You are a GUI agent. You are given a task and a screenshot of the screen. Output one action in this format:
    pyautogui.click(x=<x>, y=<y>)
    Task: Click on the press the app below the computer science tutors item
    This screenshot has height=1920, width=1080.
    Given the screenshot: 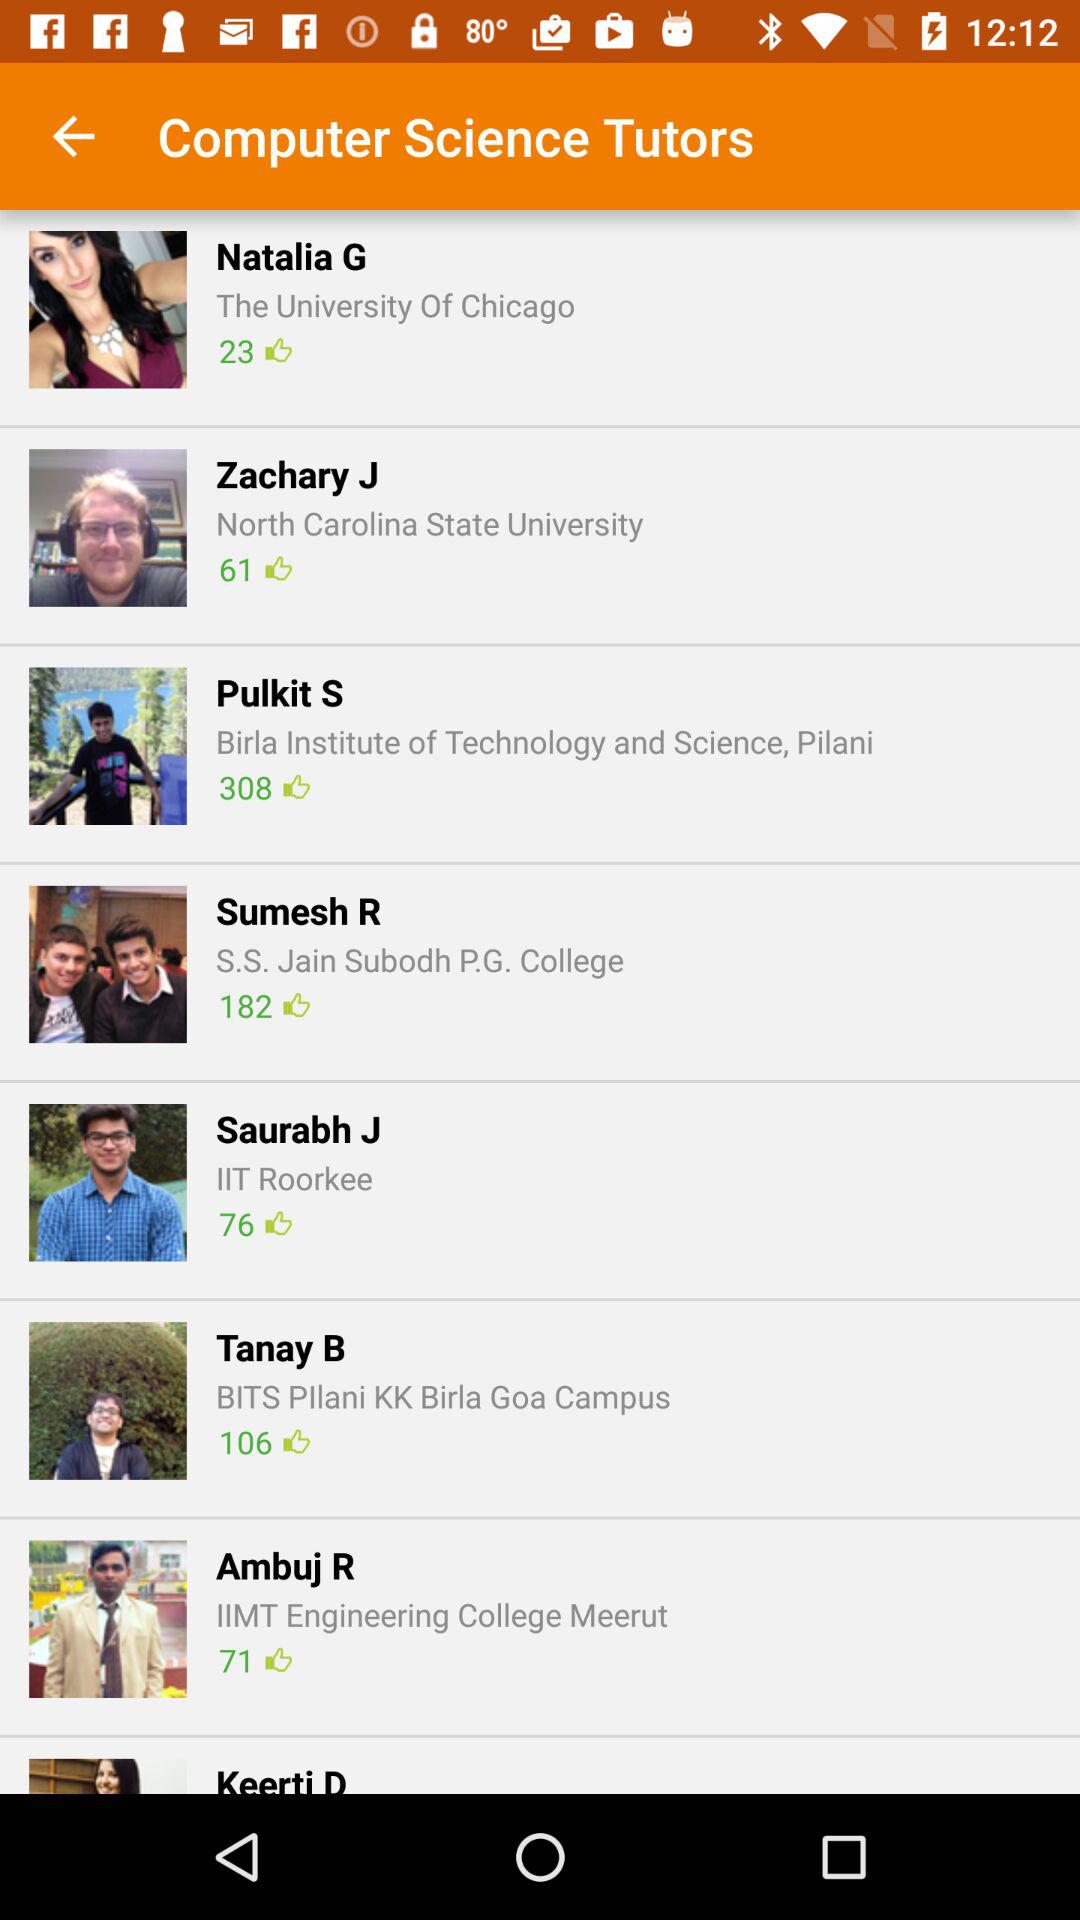 What is the action you would take?
    pyautogui.click(x=291, y=255)
    